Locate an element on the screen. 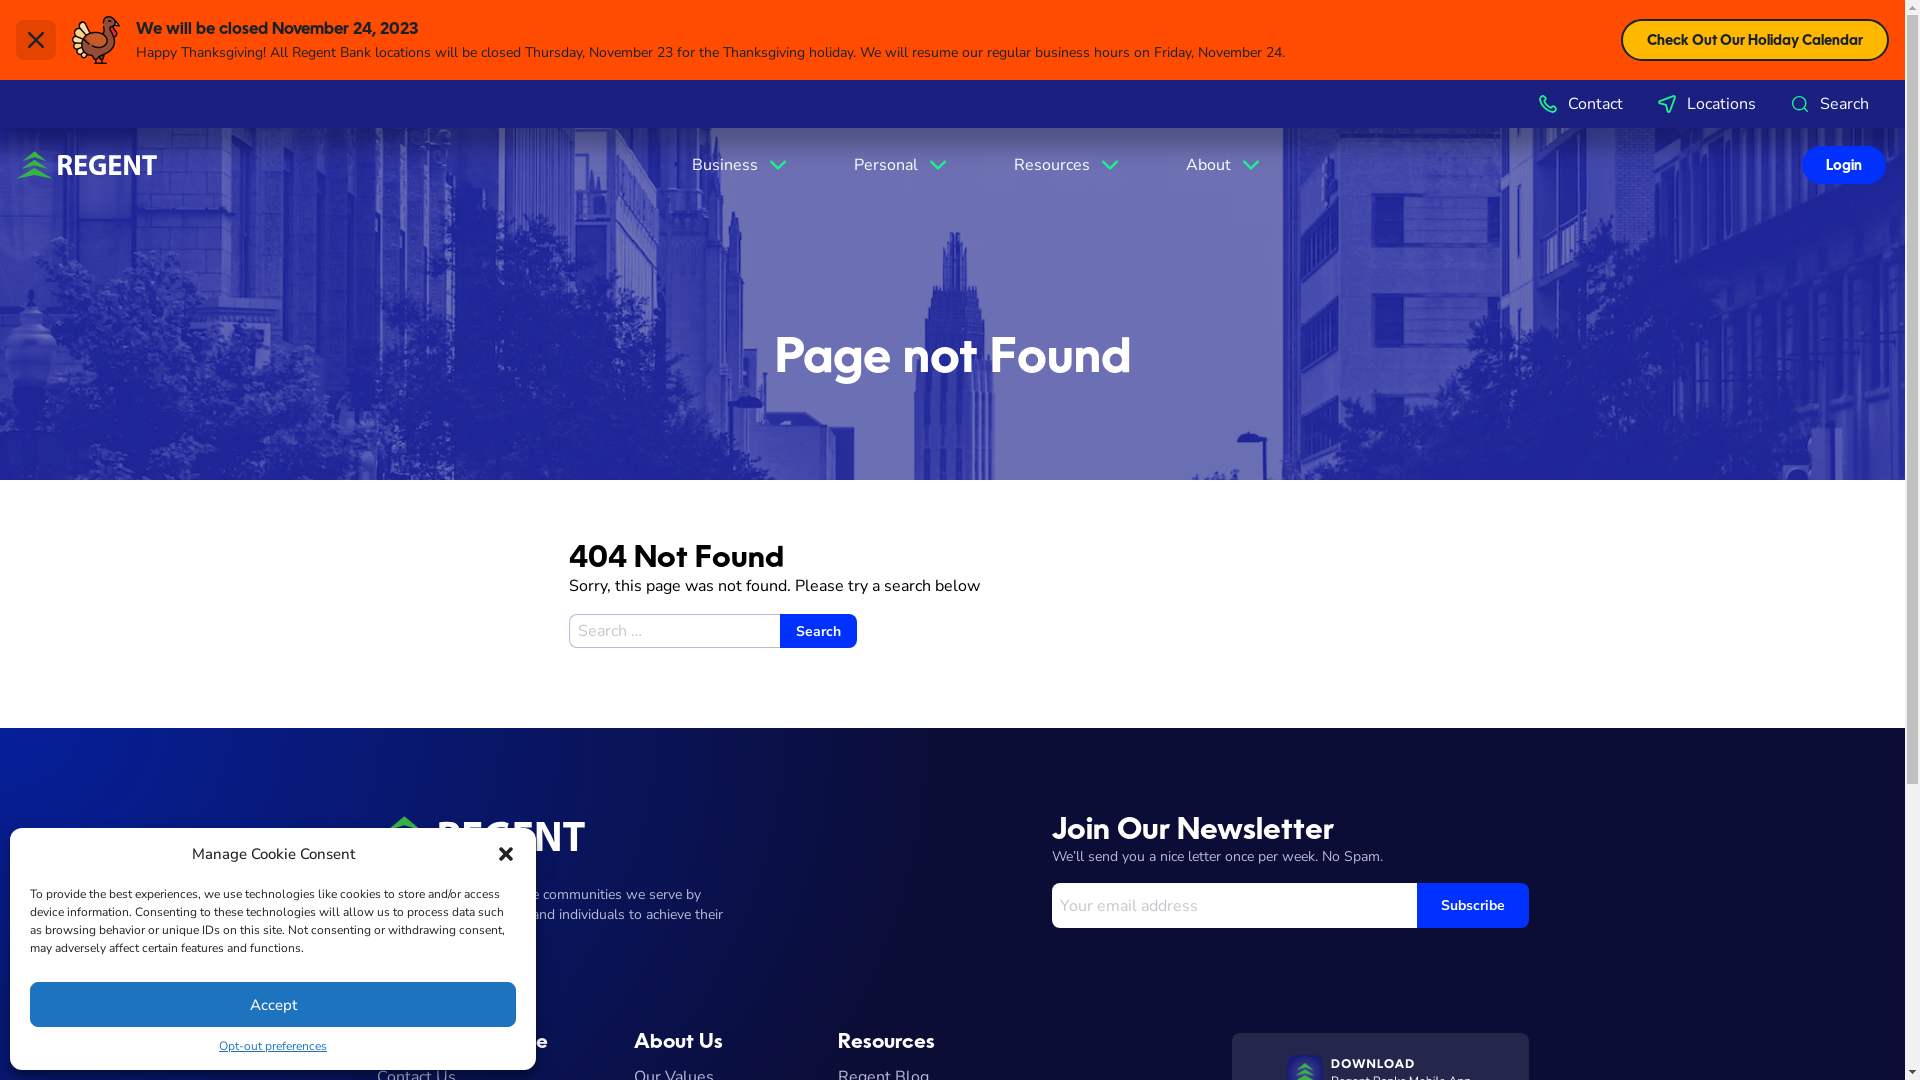 The width and height of the screenshot is (1920, 1080). Contact is located at coordinates (1580, 104).